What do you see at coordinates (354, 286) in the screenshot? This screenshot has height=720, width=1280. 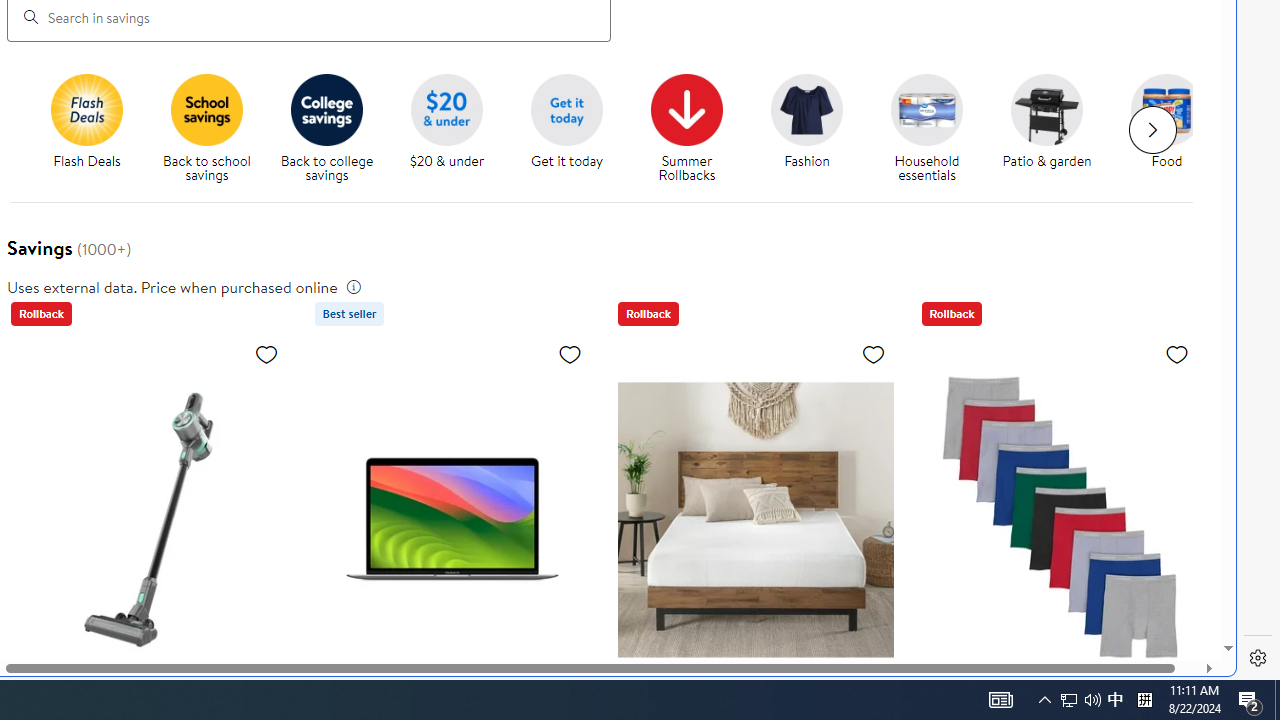 I see `legal information` at bounding box center [354, 286].